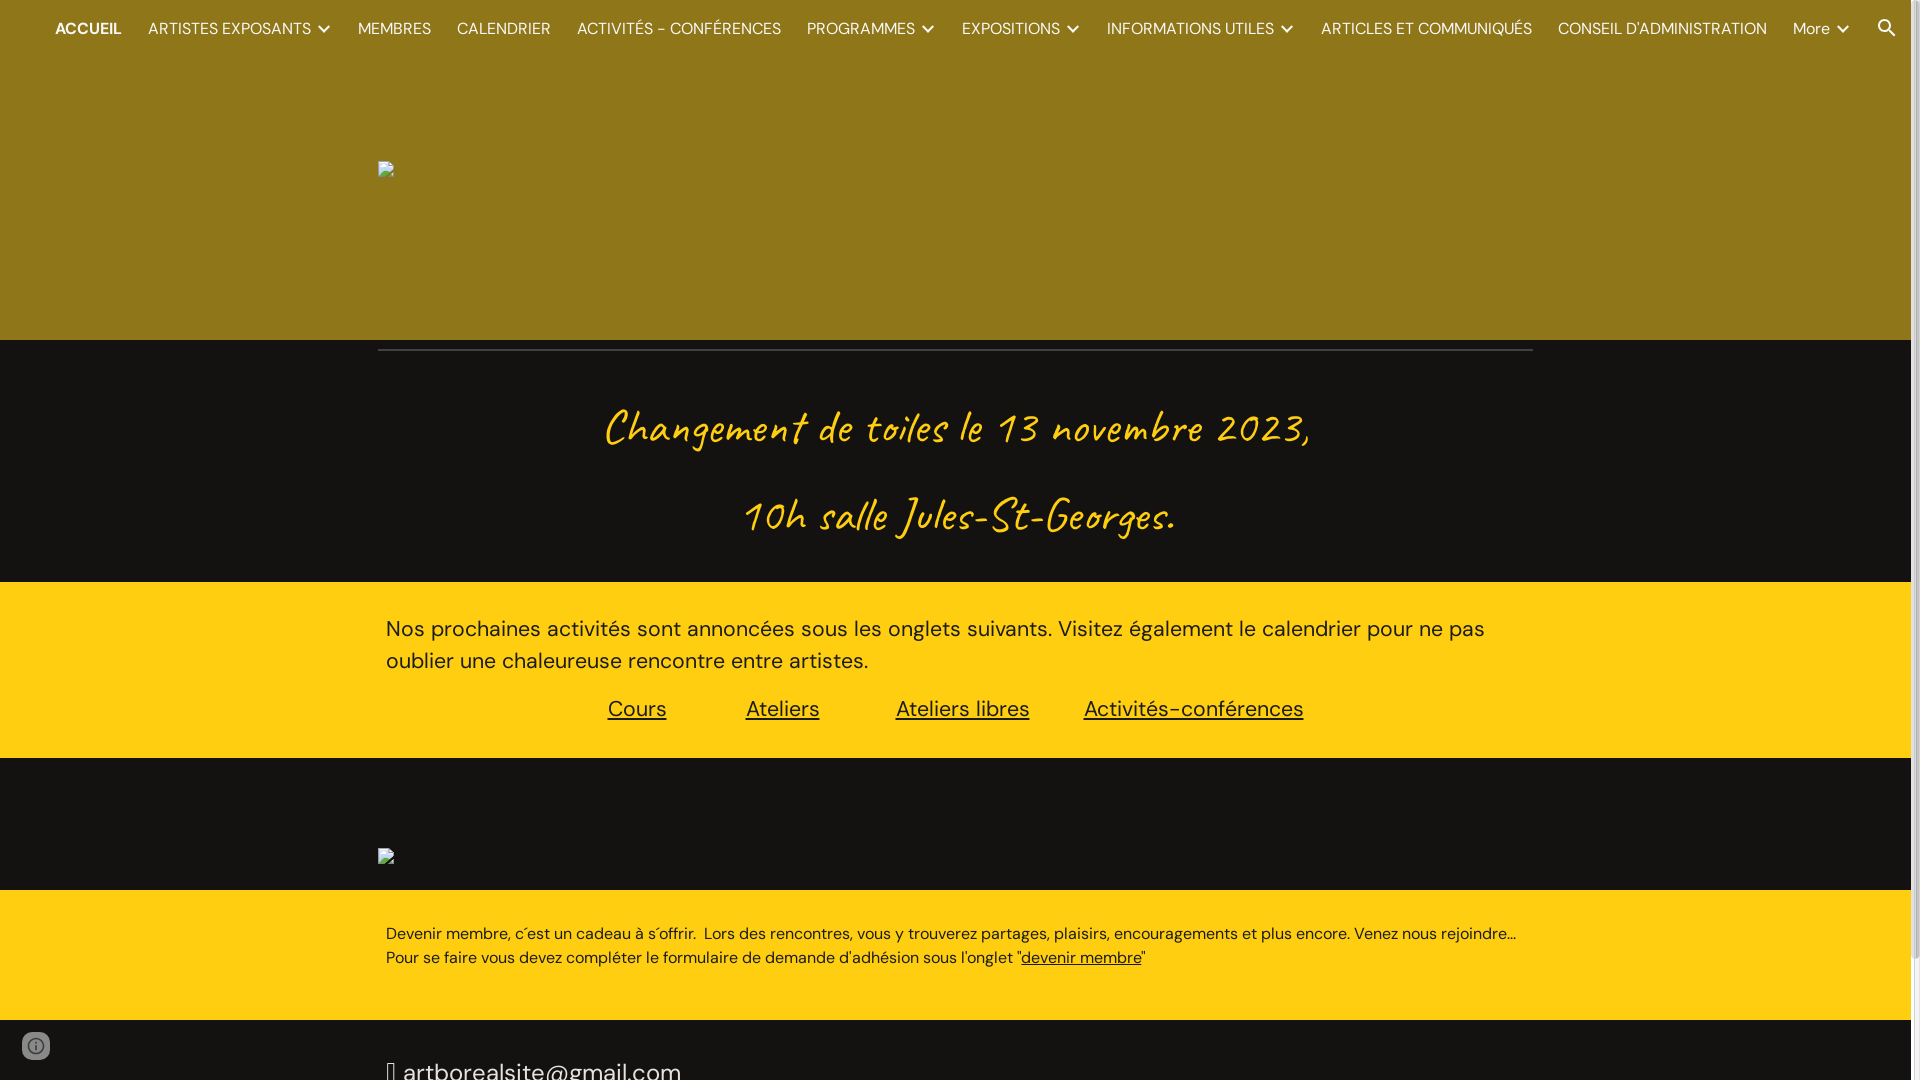  Describe the element at coordinates (963, 710) in the screenshot. I see `Ateliers libres` at that location.